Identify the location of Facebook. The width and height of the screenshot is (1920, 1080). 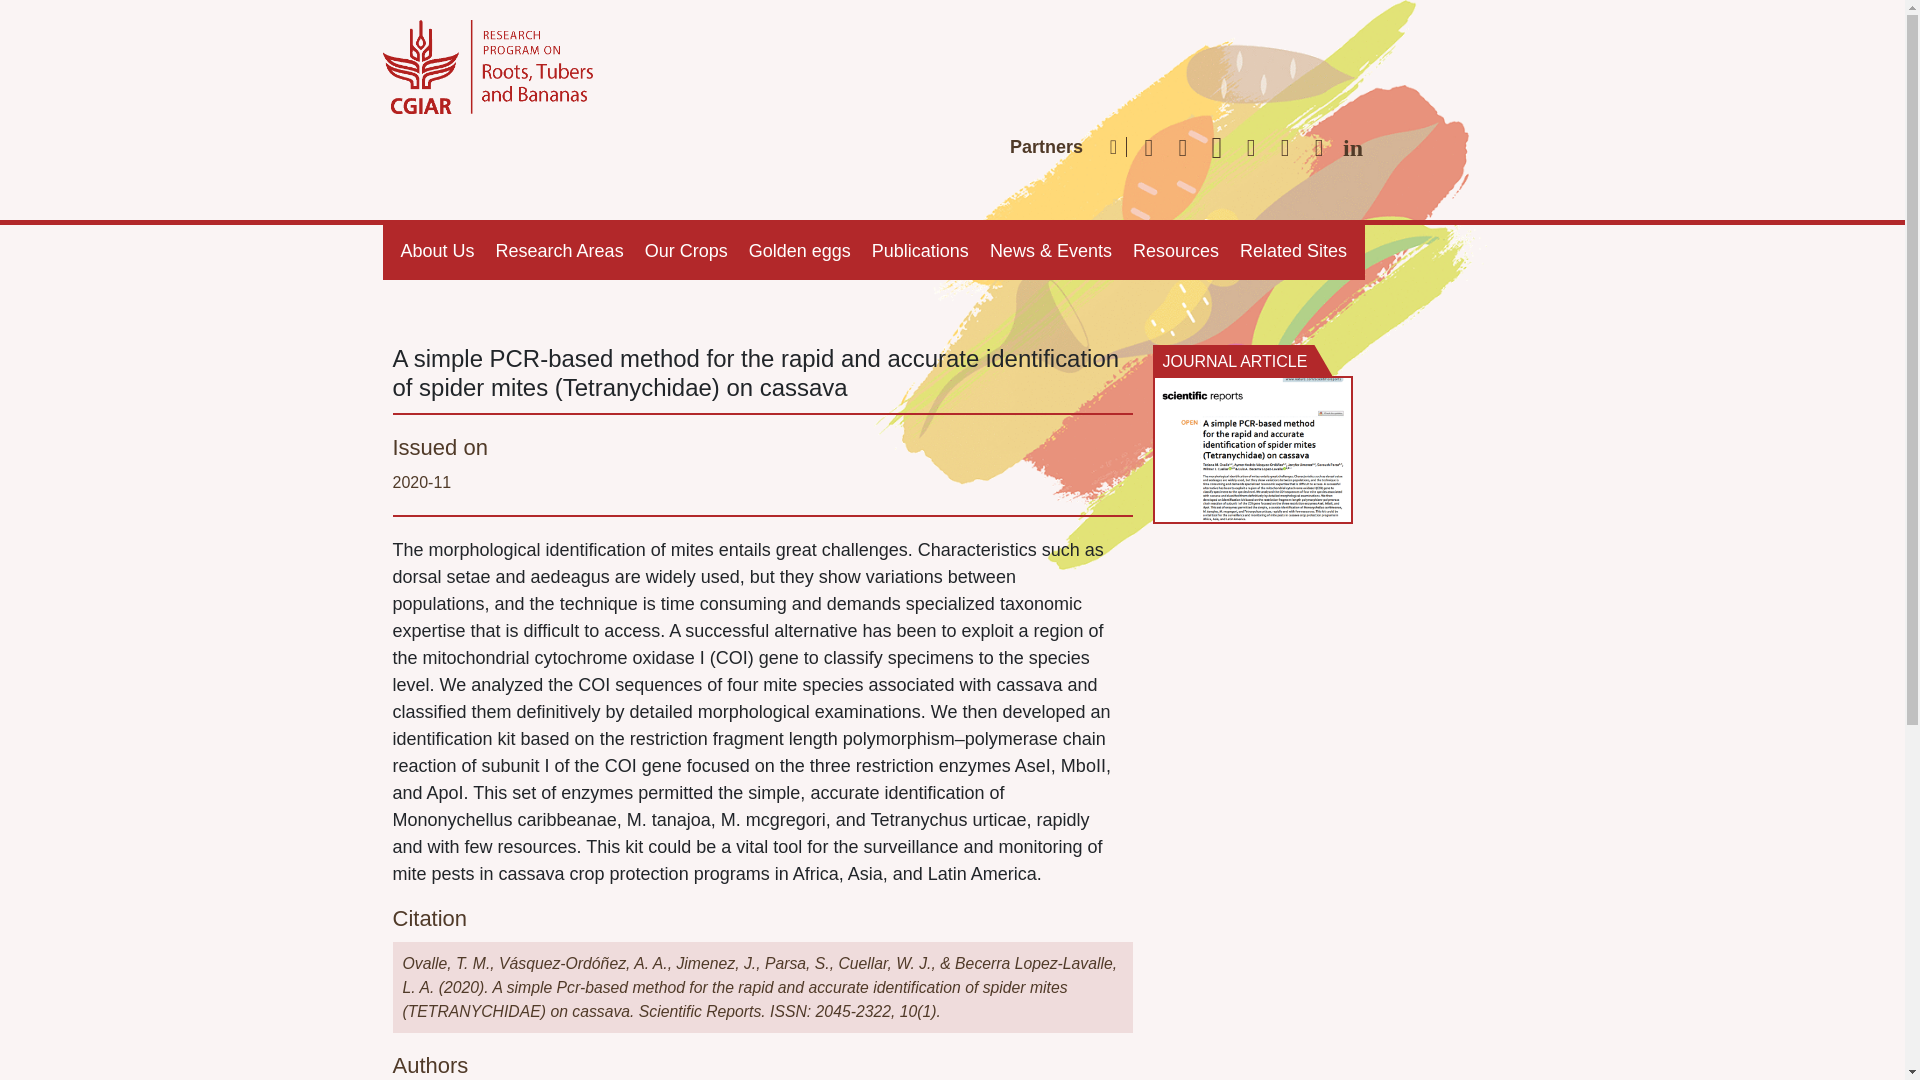
(1189, 148).